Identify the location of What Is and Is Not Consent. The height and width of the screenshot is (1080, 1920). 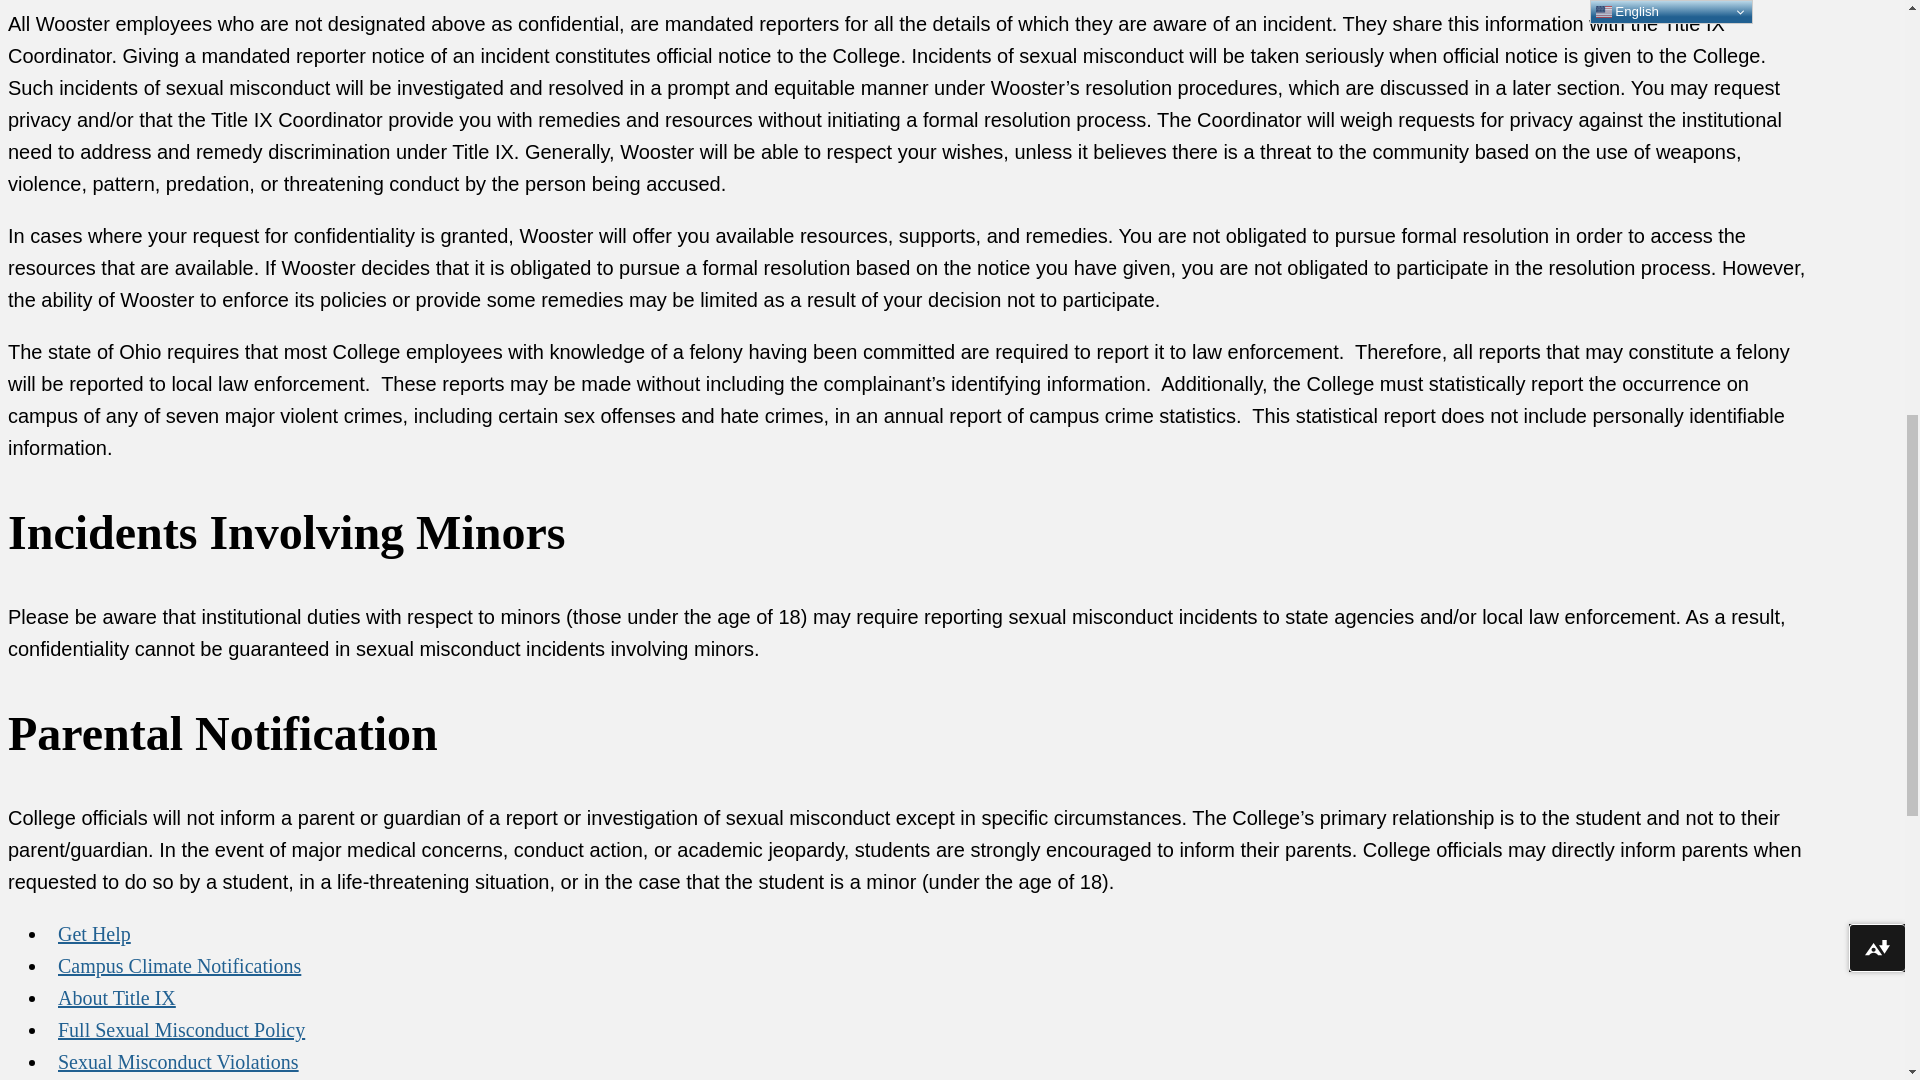
(168, 1076).